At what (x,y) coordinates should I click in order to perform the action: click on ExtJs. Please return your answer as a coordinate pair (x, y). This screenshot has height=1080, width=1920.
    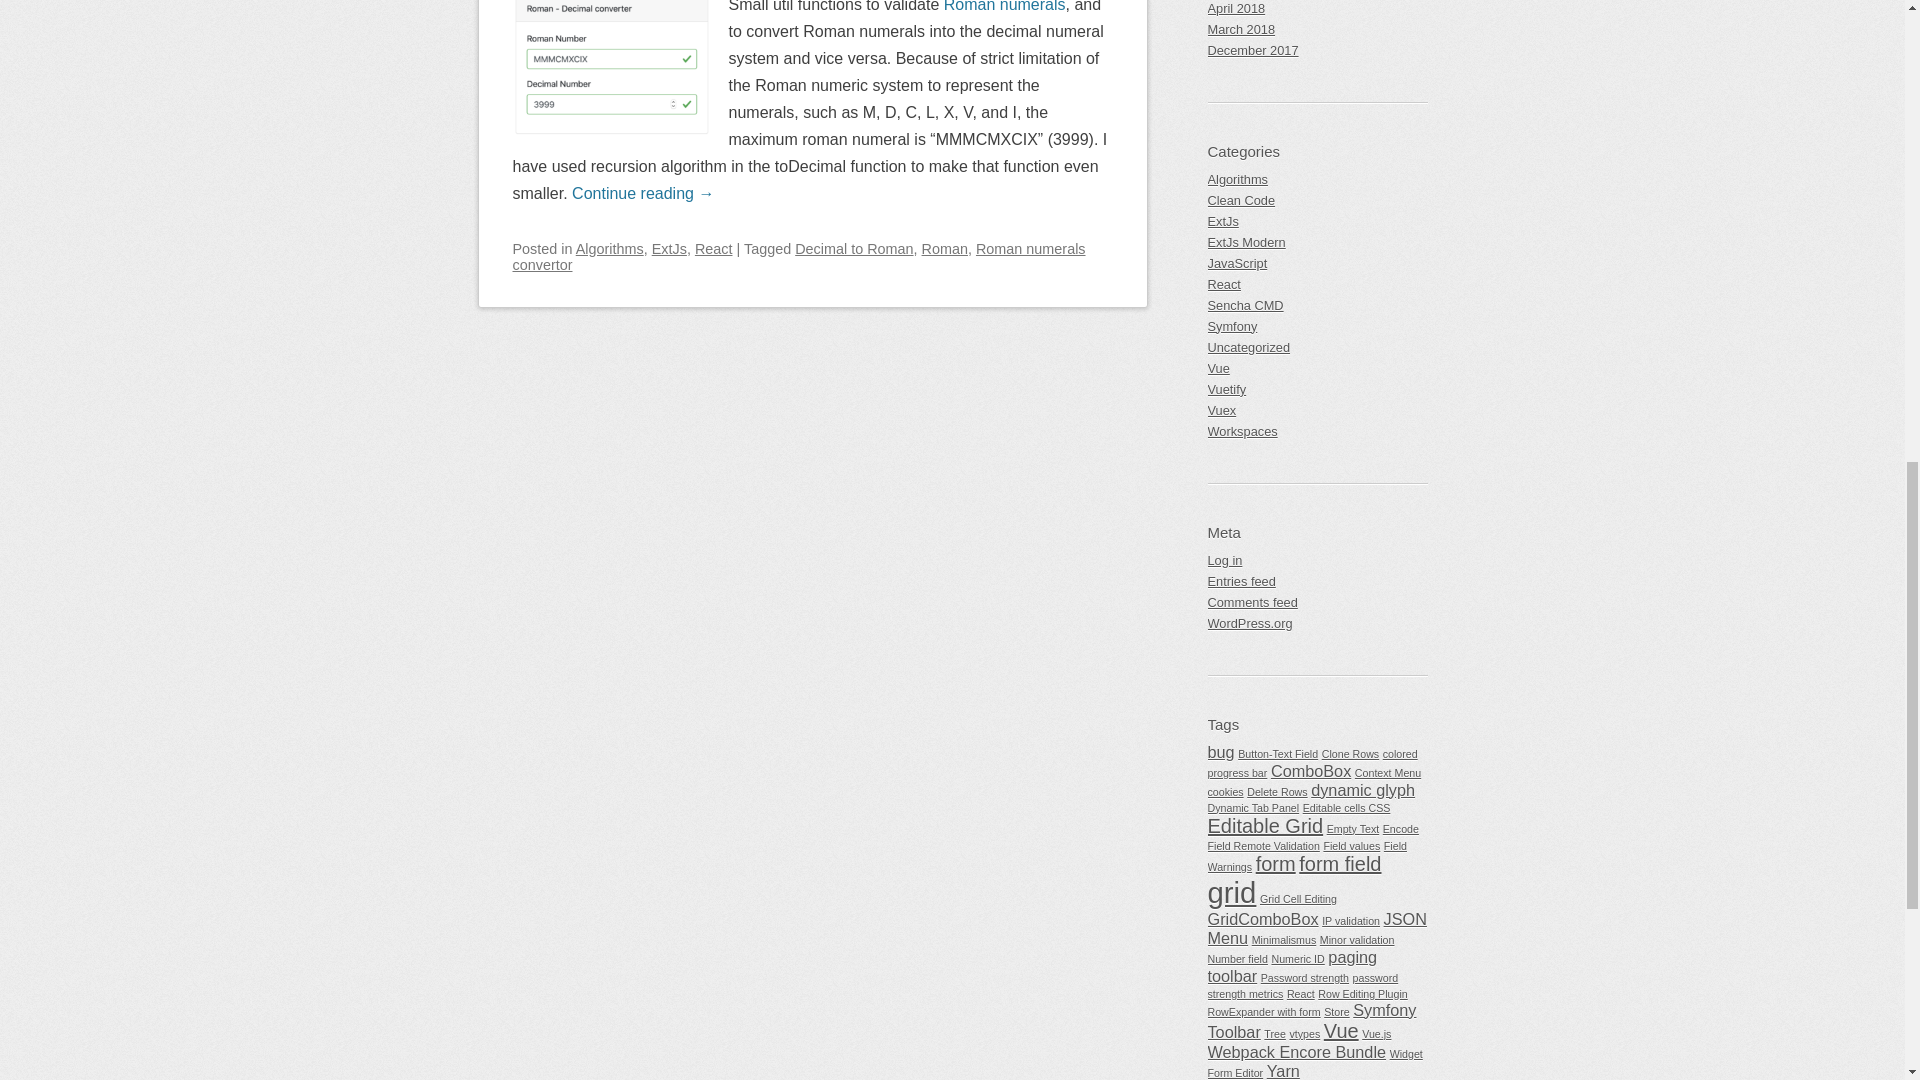
    Looking at the image, I should click on (670, 247).